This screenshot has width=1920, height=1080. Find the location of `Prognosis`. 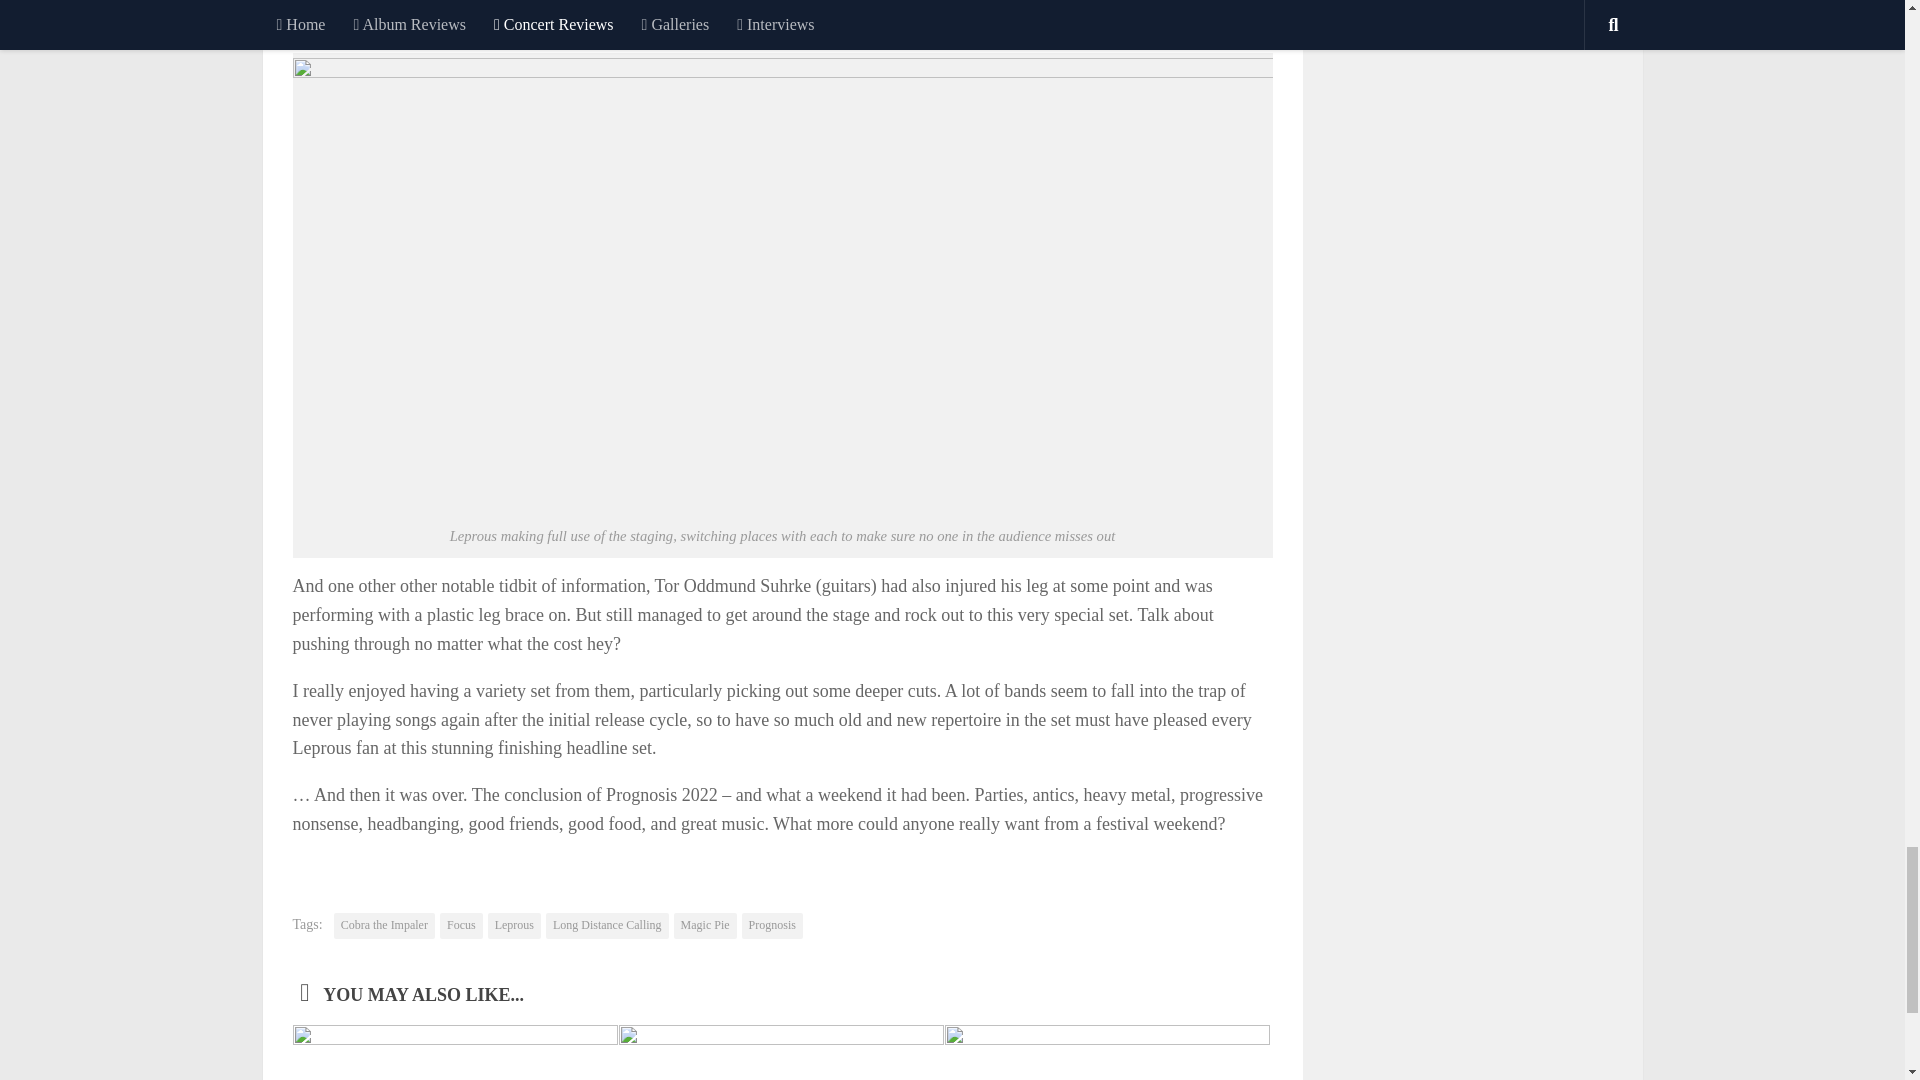

Prognosis is located at coordinates (772, 925).